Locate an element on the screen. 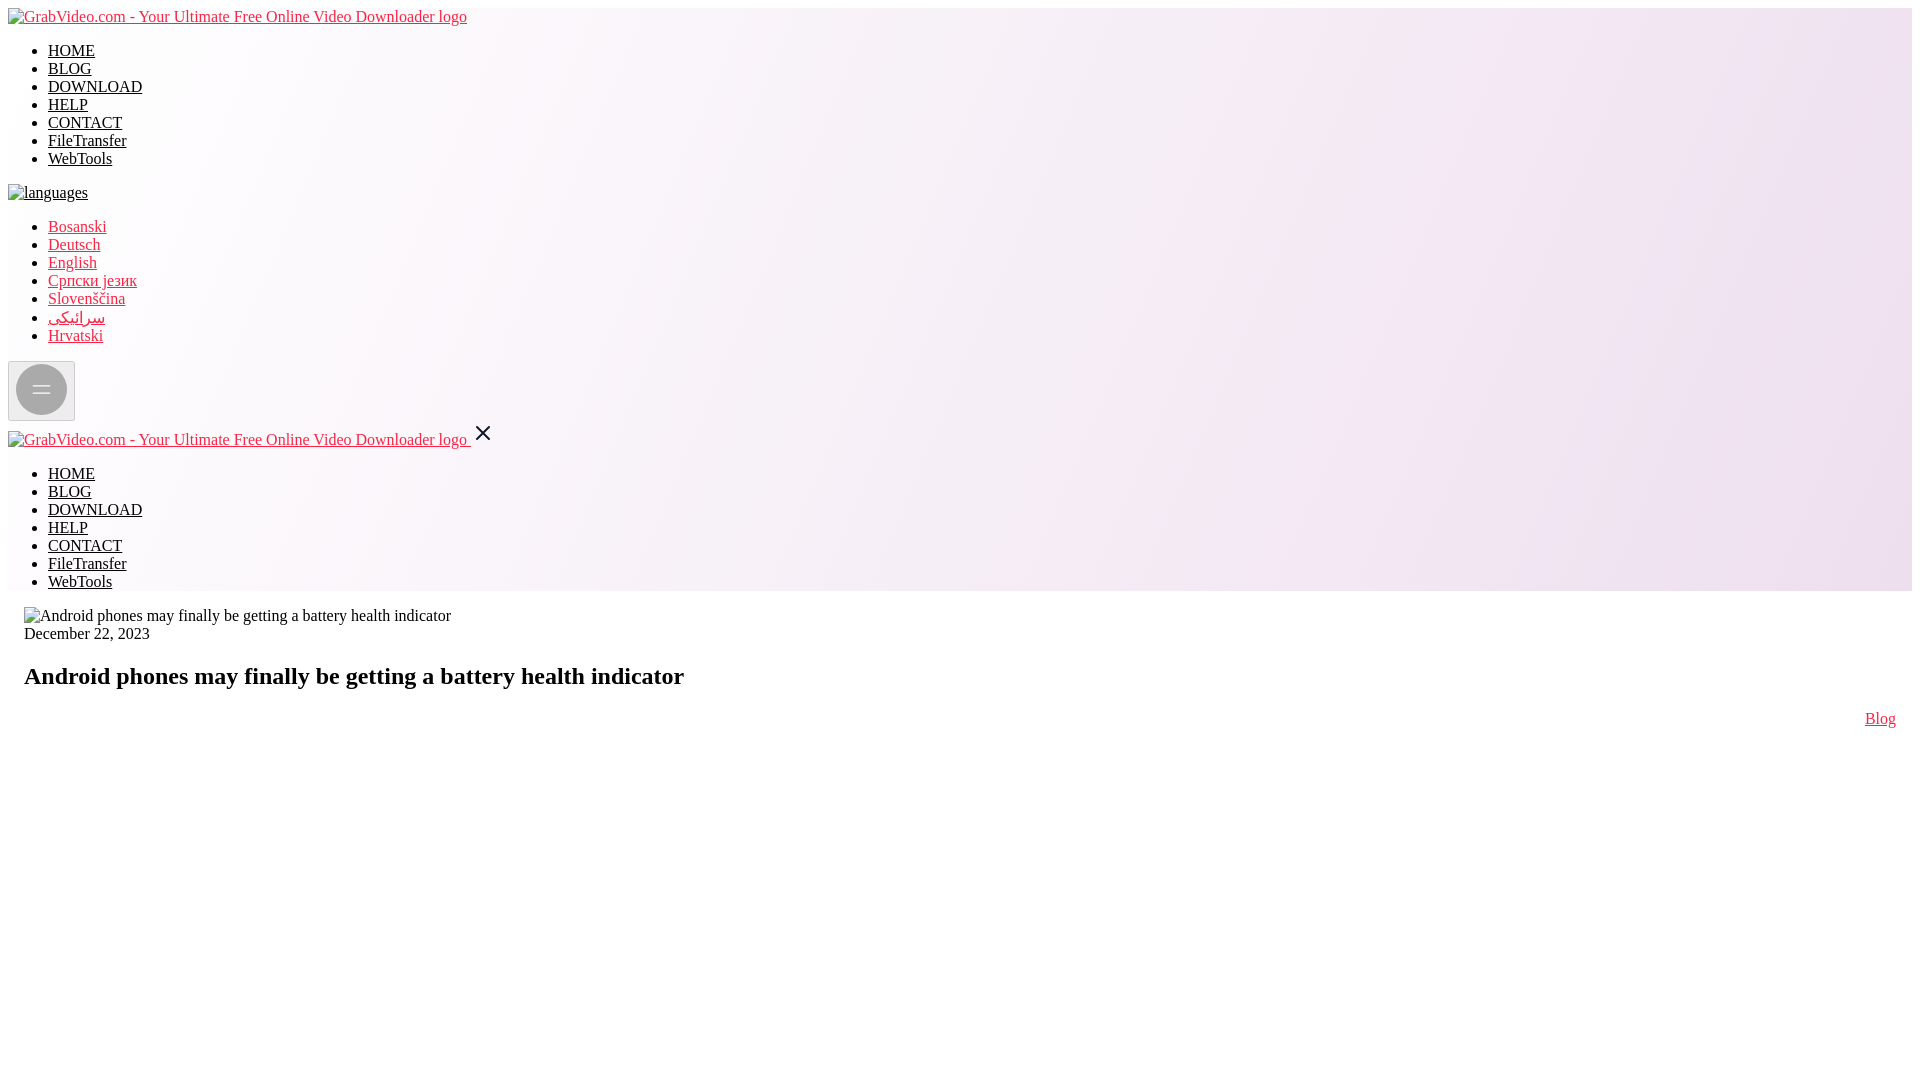 The width and height of the screenshot is (1920, 1080). BLOG is located at coordinates (70, 68).